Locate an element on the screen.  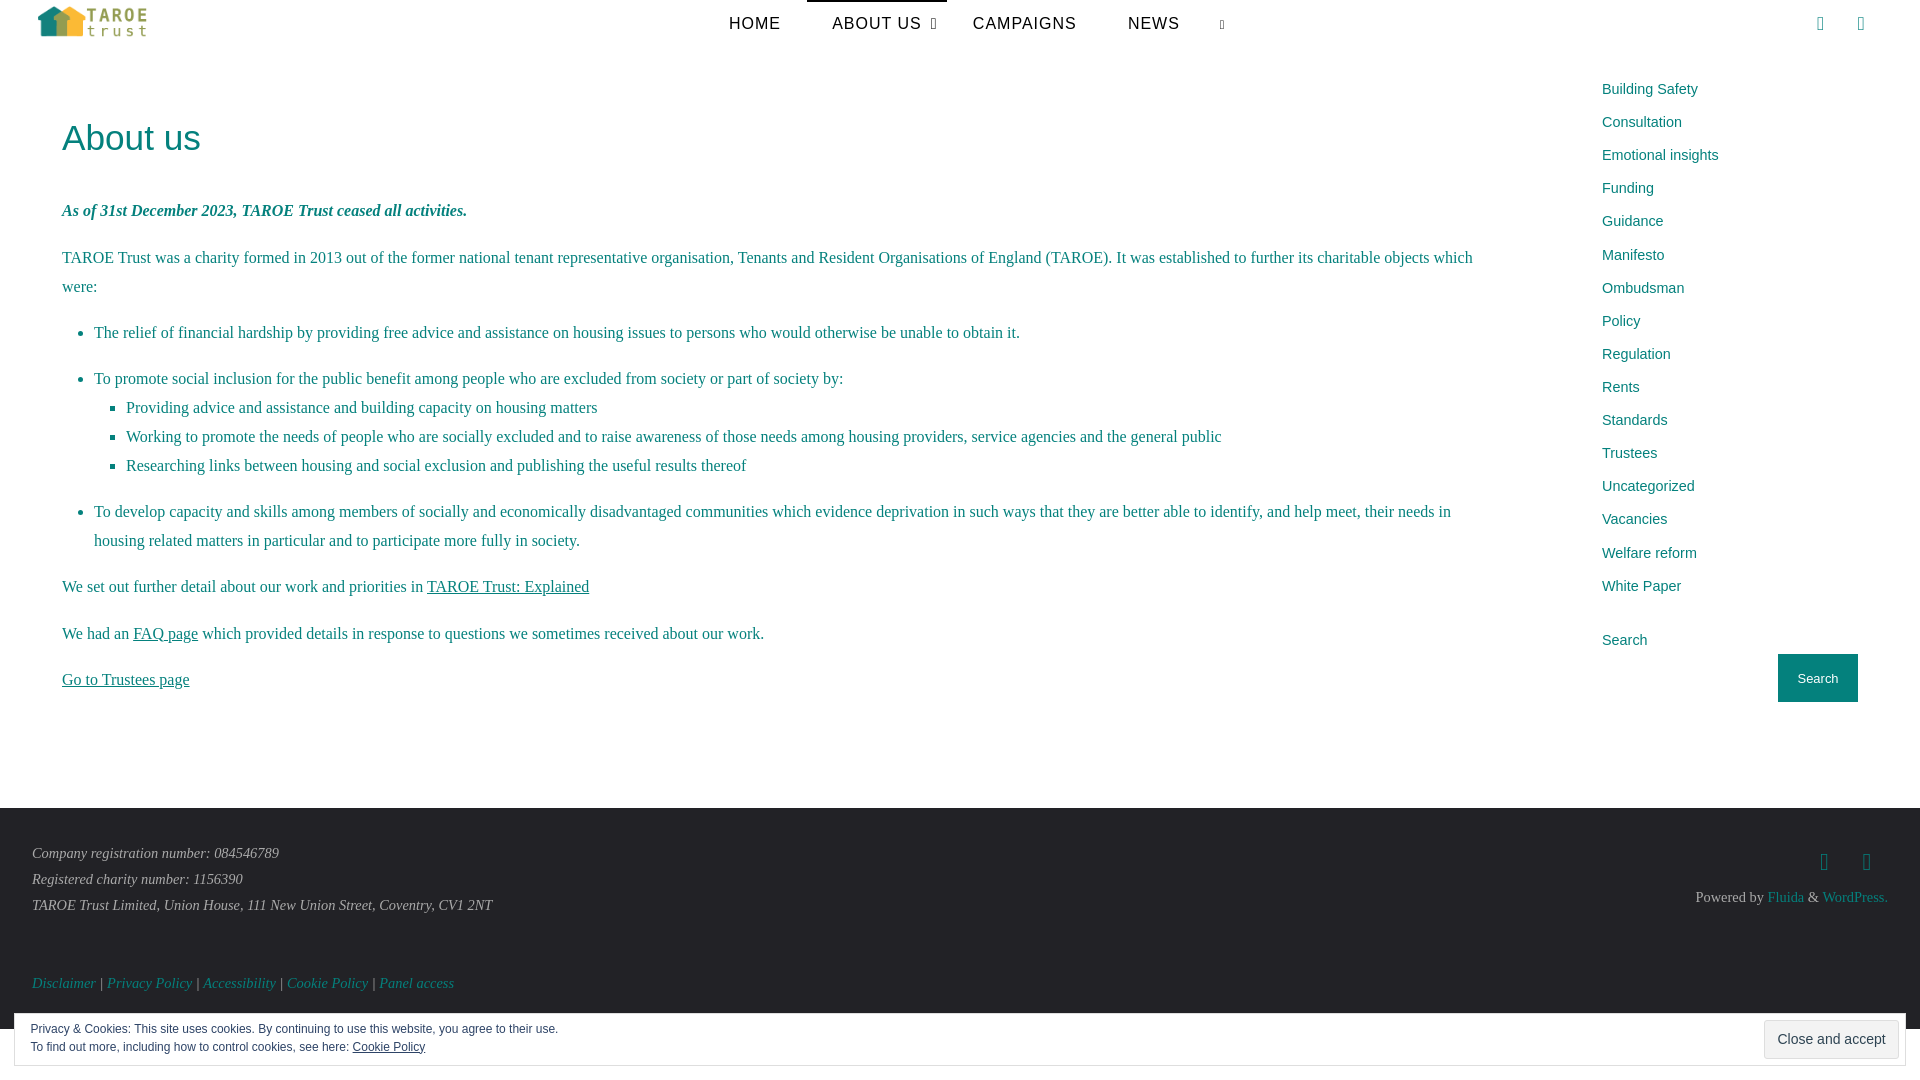
Standards is located at coordinates (1634, 419).